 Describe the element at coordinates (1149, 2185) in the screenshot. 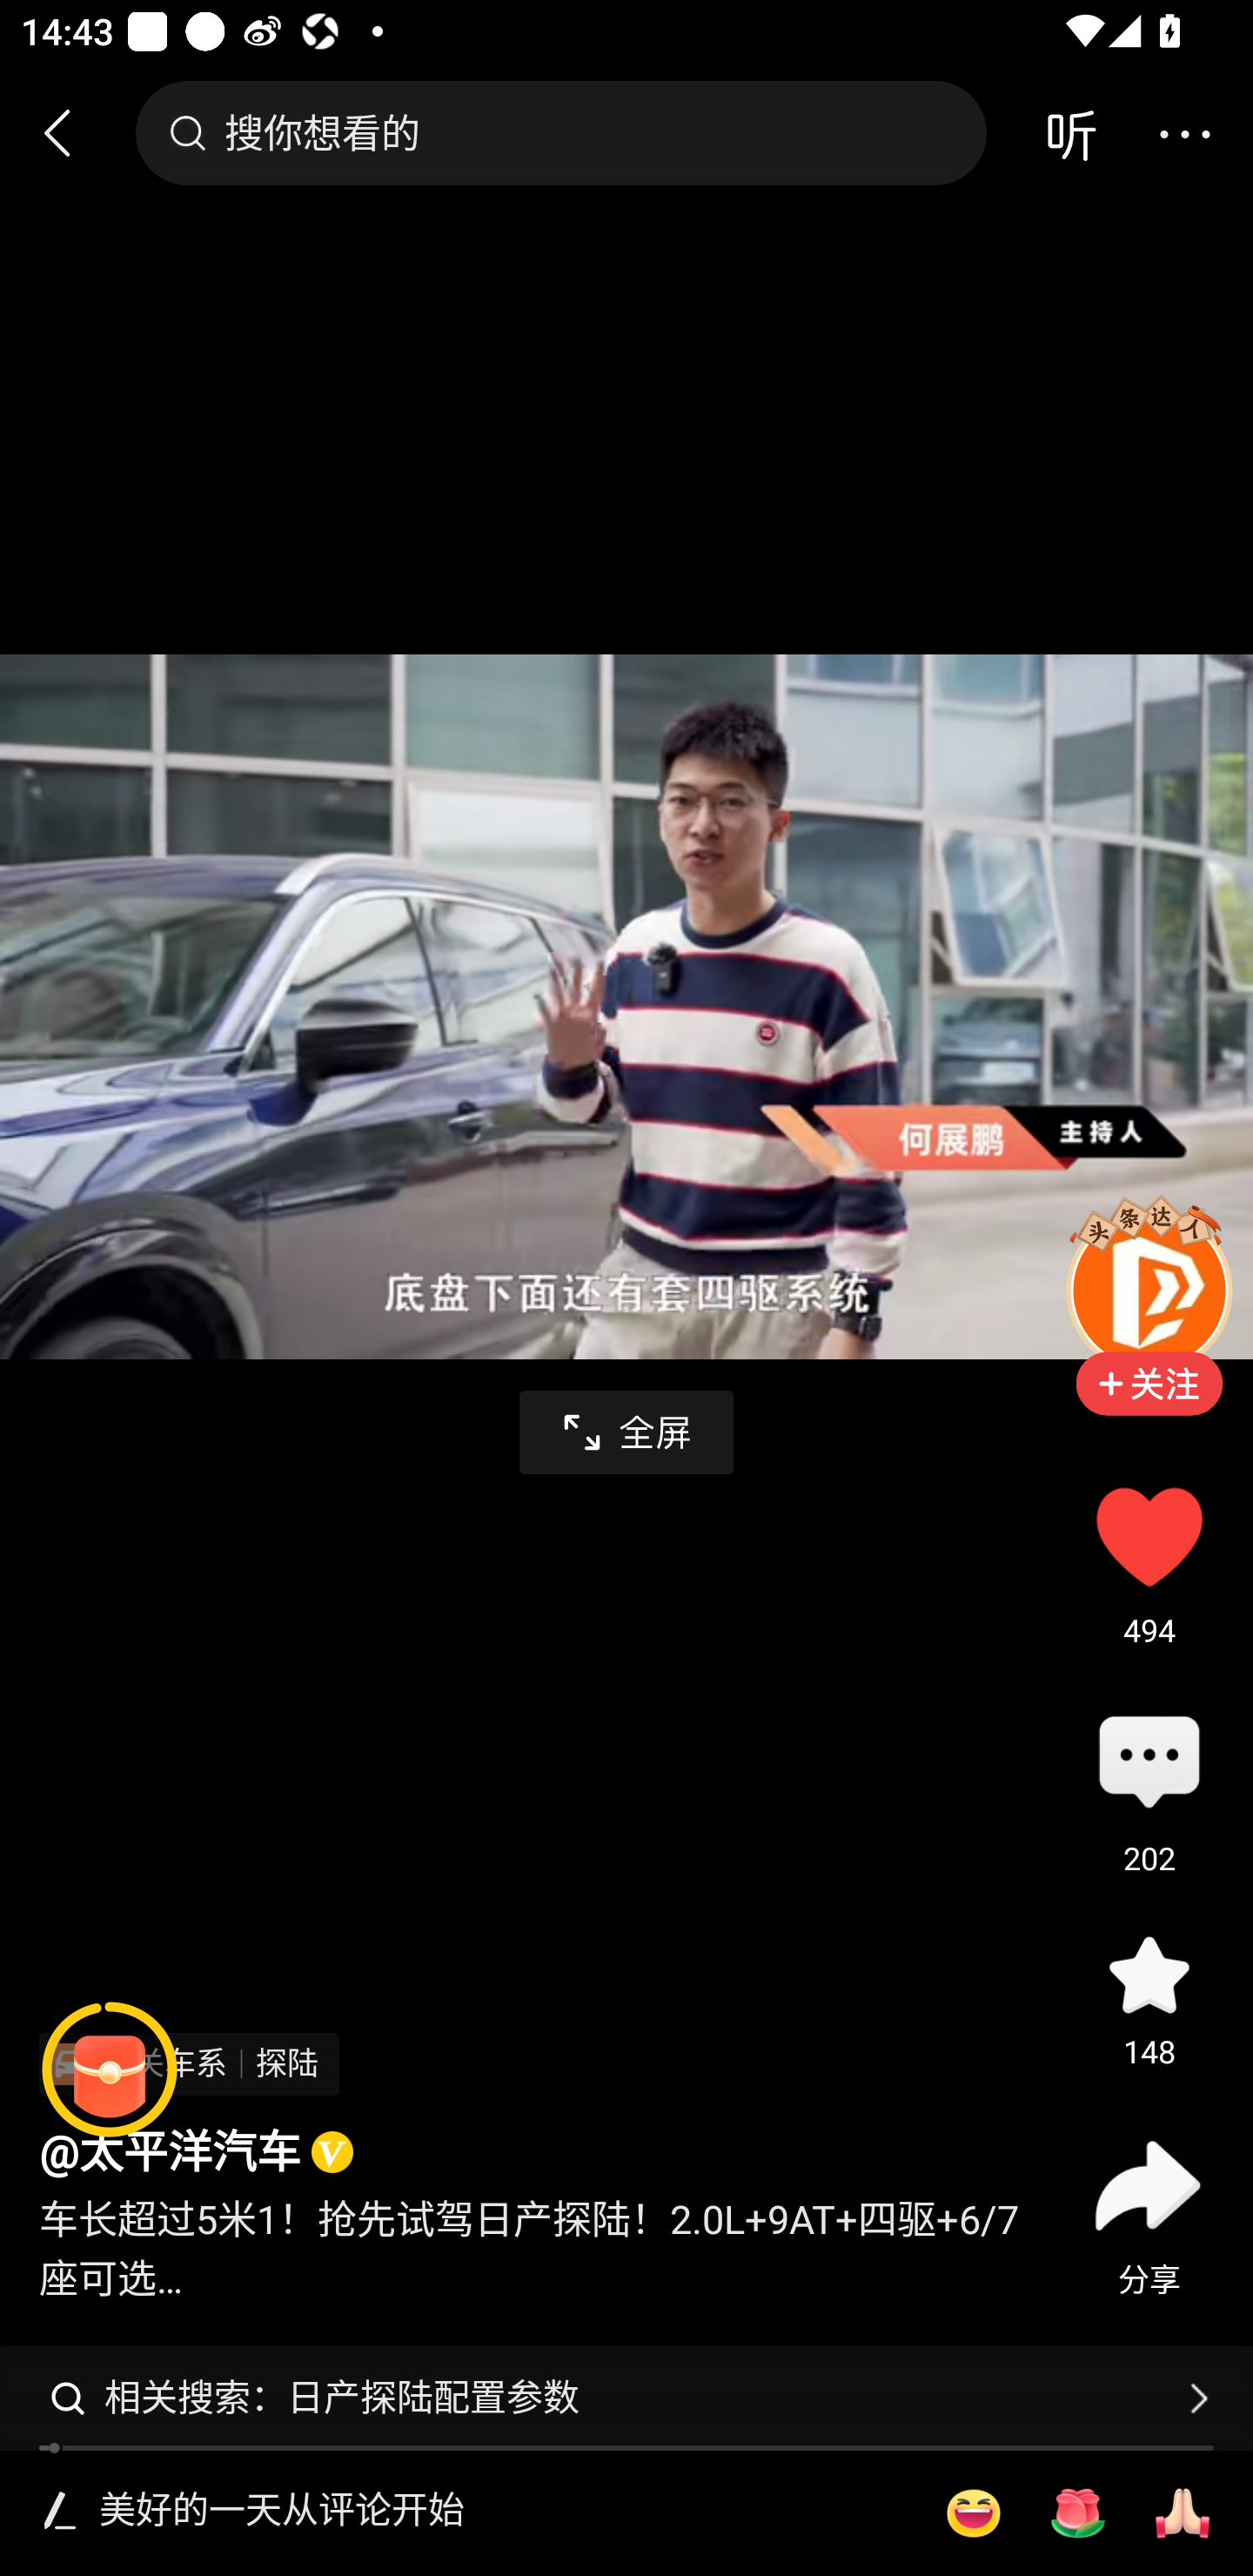

I see `分享` at that location.